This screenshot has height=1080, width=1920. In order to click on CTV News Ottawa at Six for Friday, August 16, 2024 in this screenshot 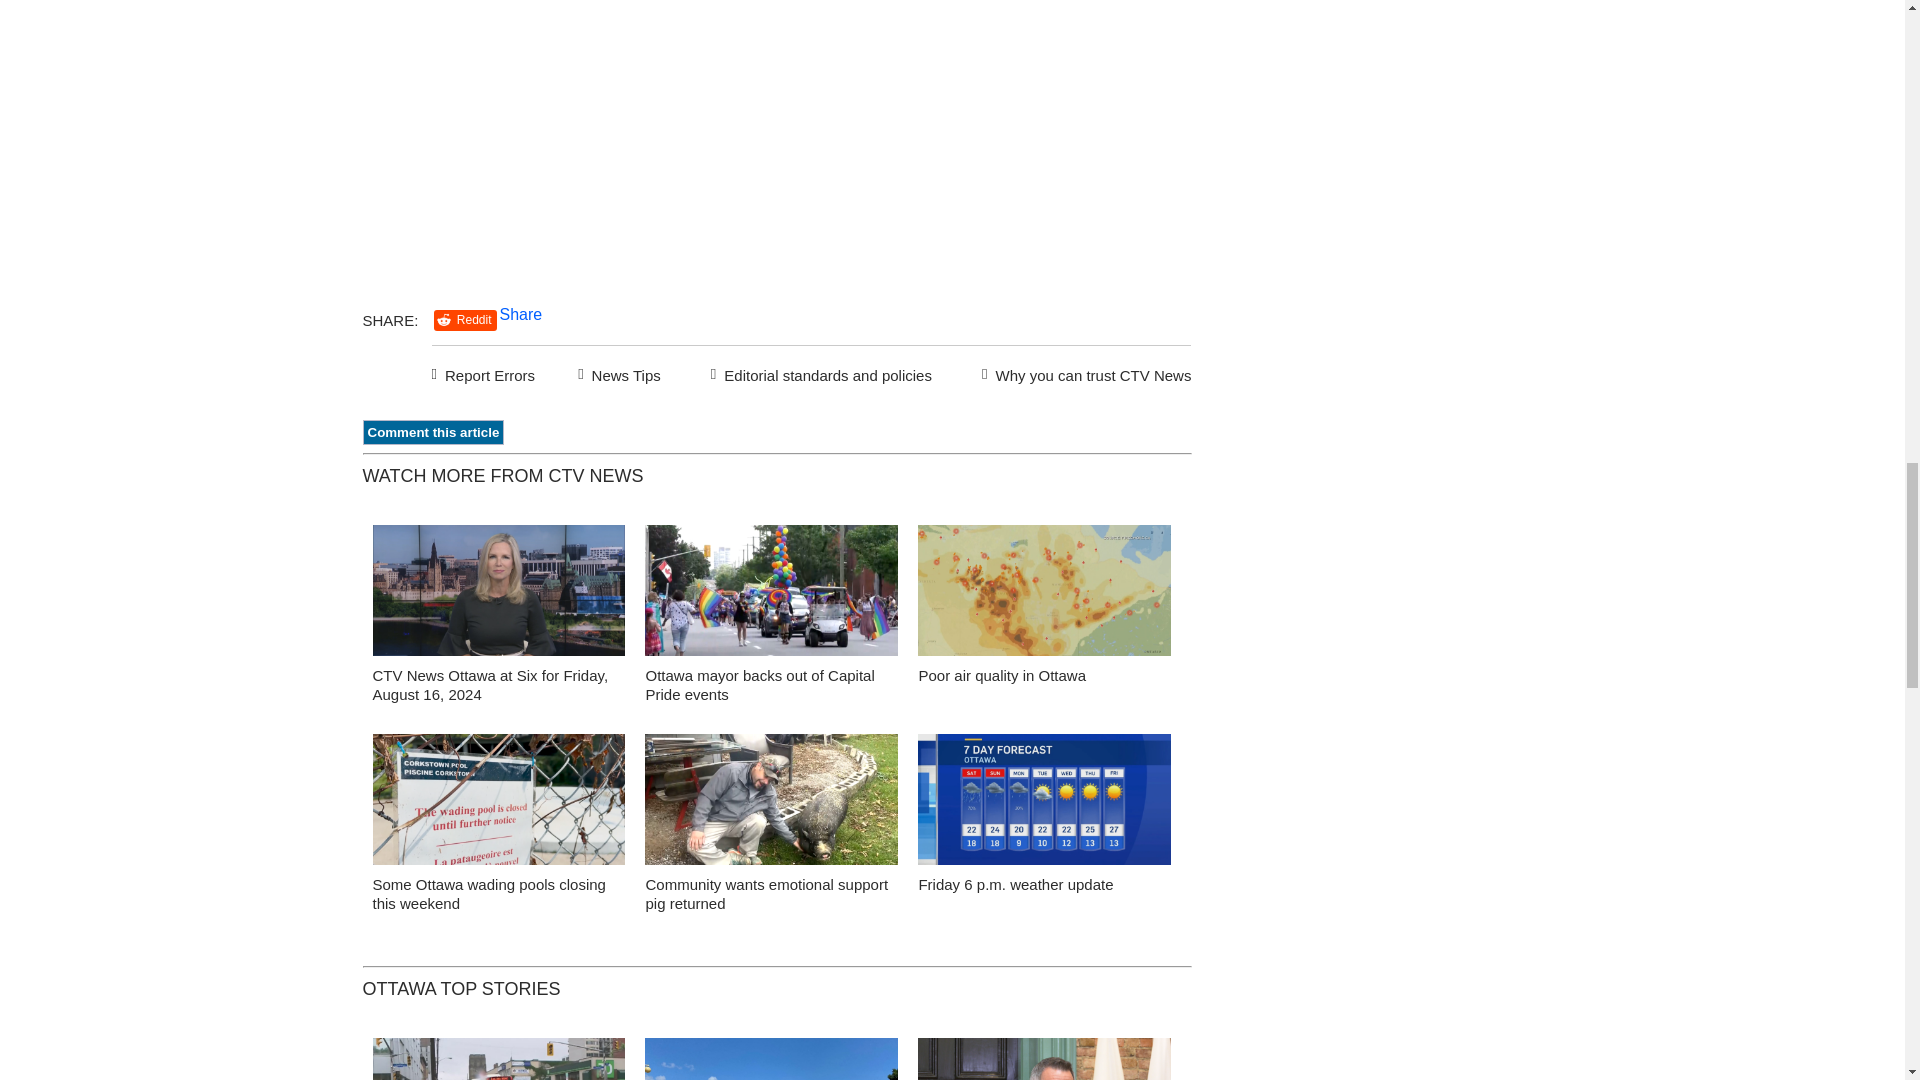, I will do `click(490, 685)`.